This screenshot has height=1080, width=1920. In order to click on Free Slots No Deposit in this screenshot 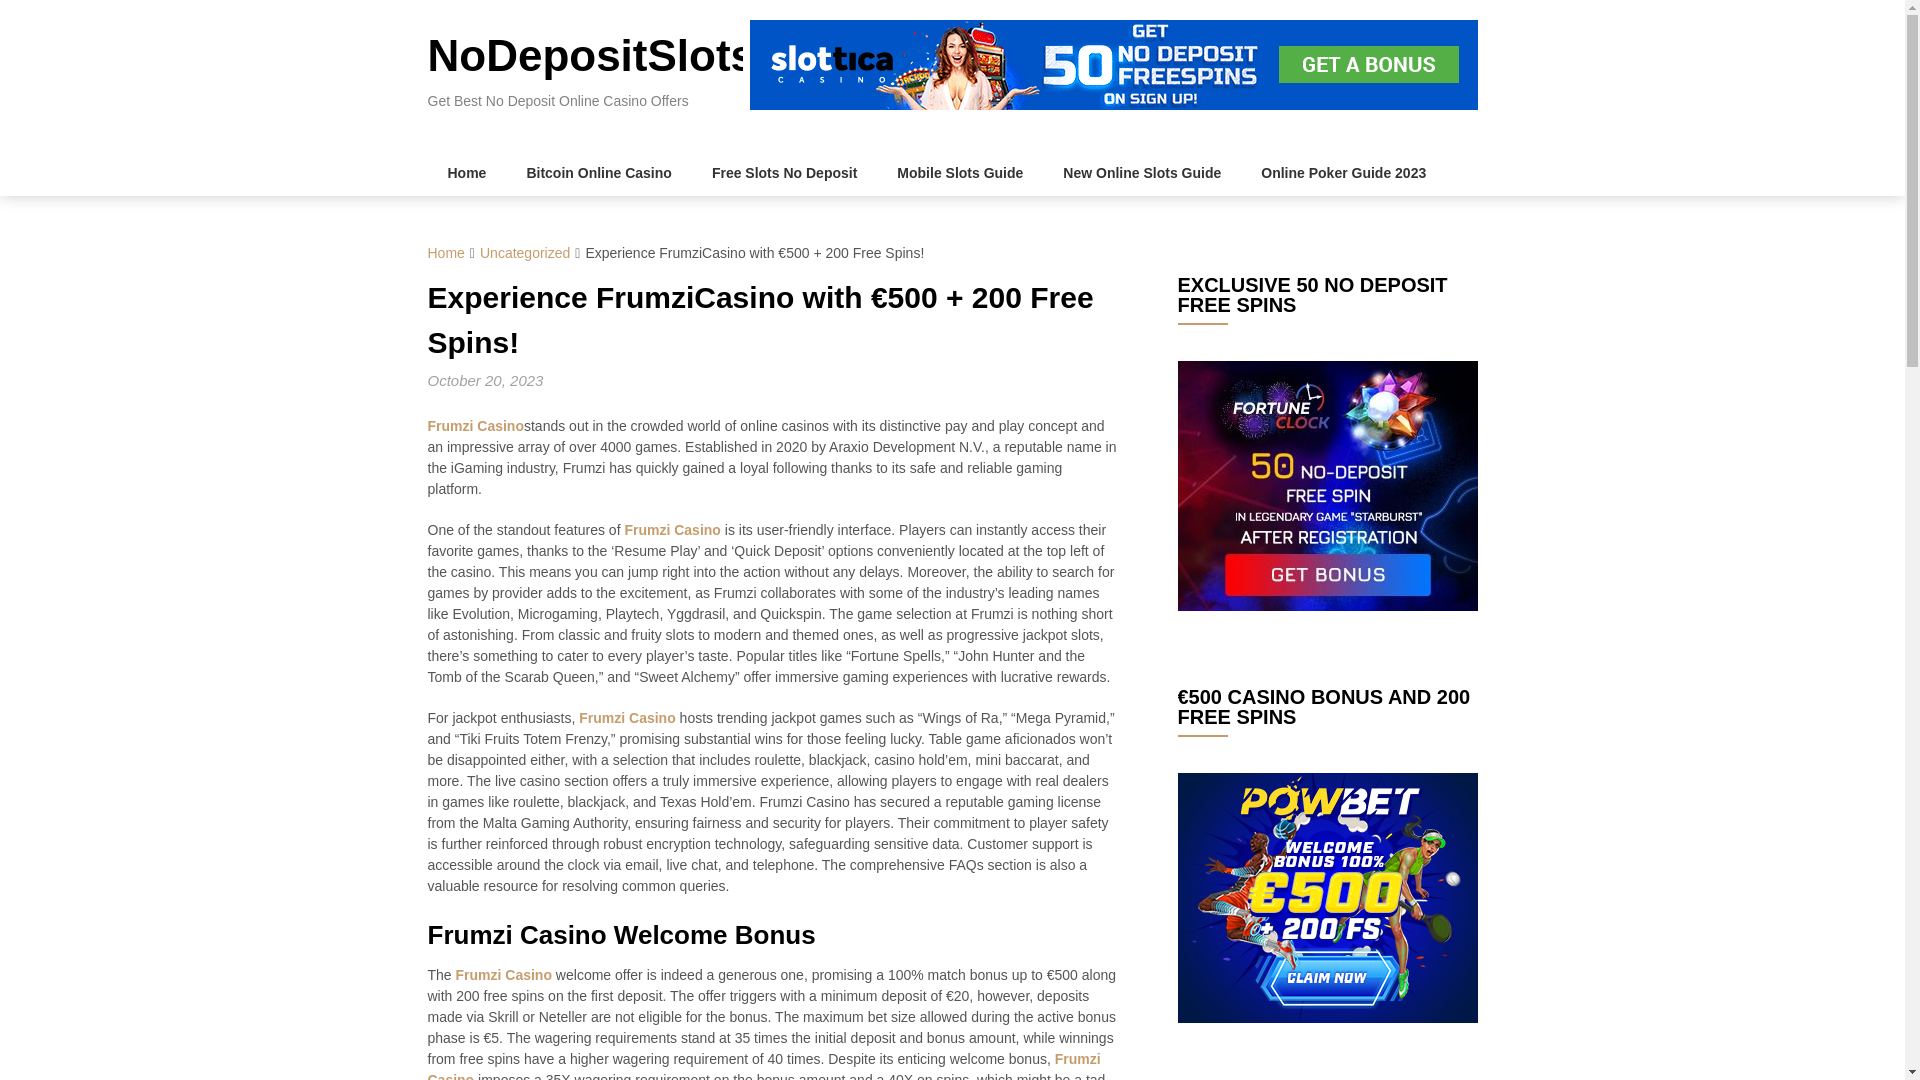, I will do `click(784, 173)`.